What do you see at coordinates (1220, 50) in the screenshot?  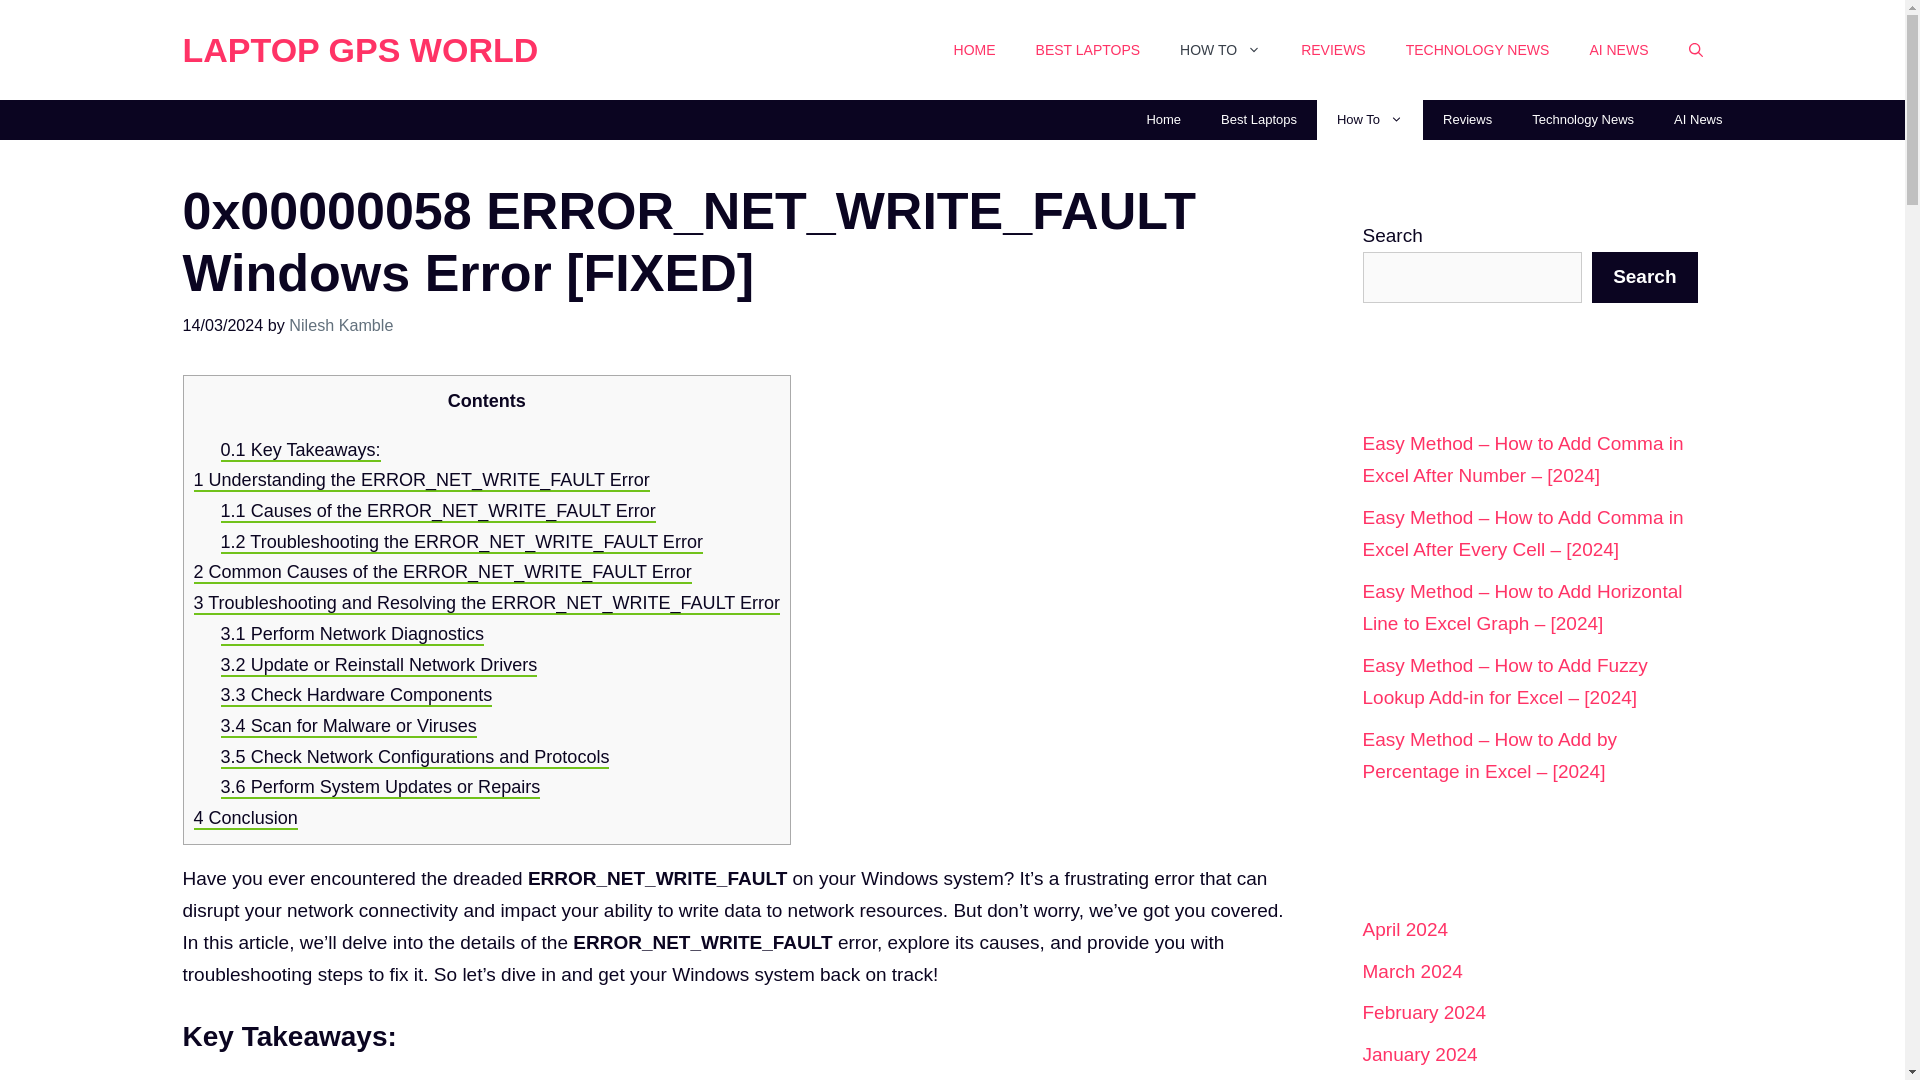 I see `HOW TO` at bounding box center [1220, 50].